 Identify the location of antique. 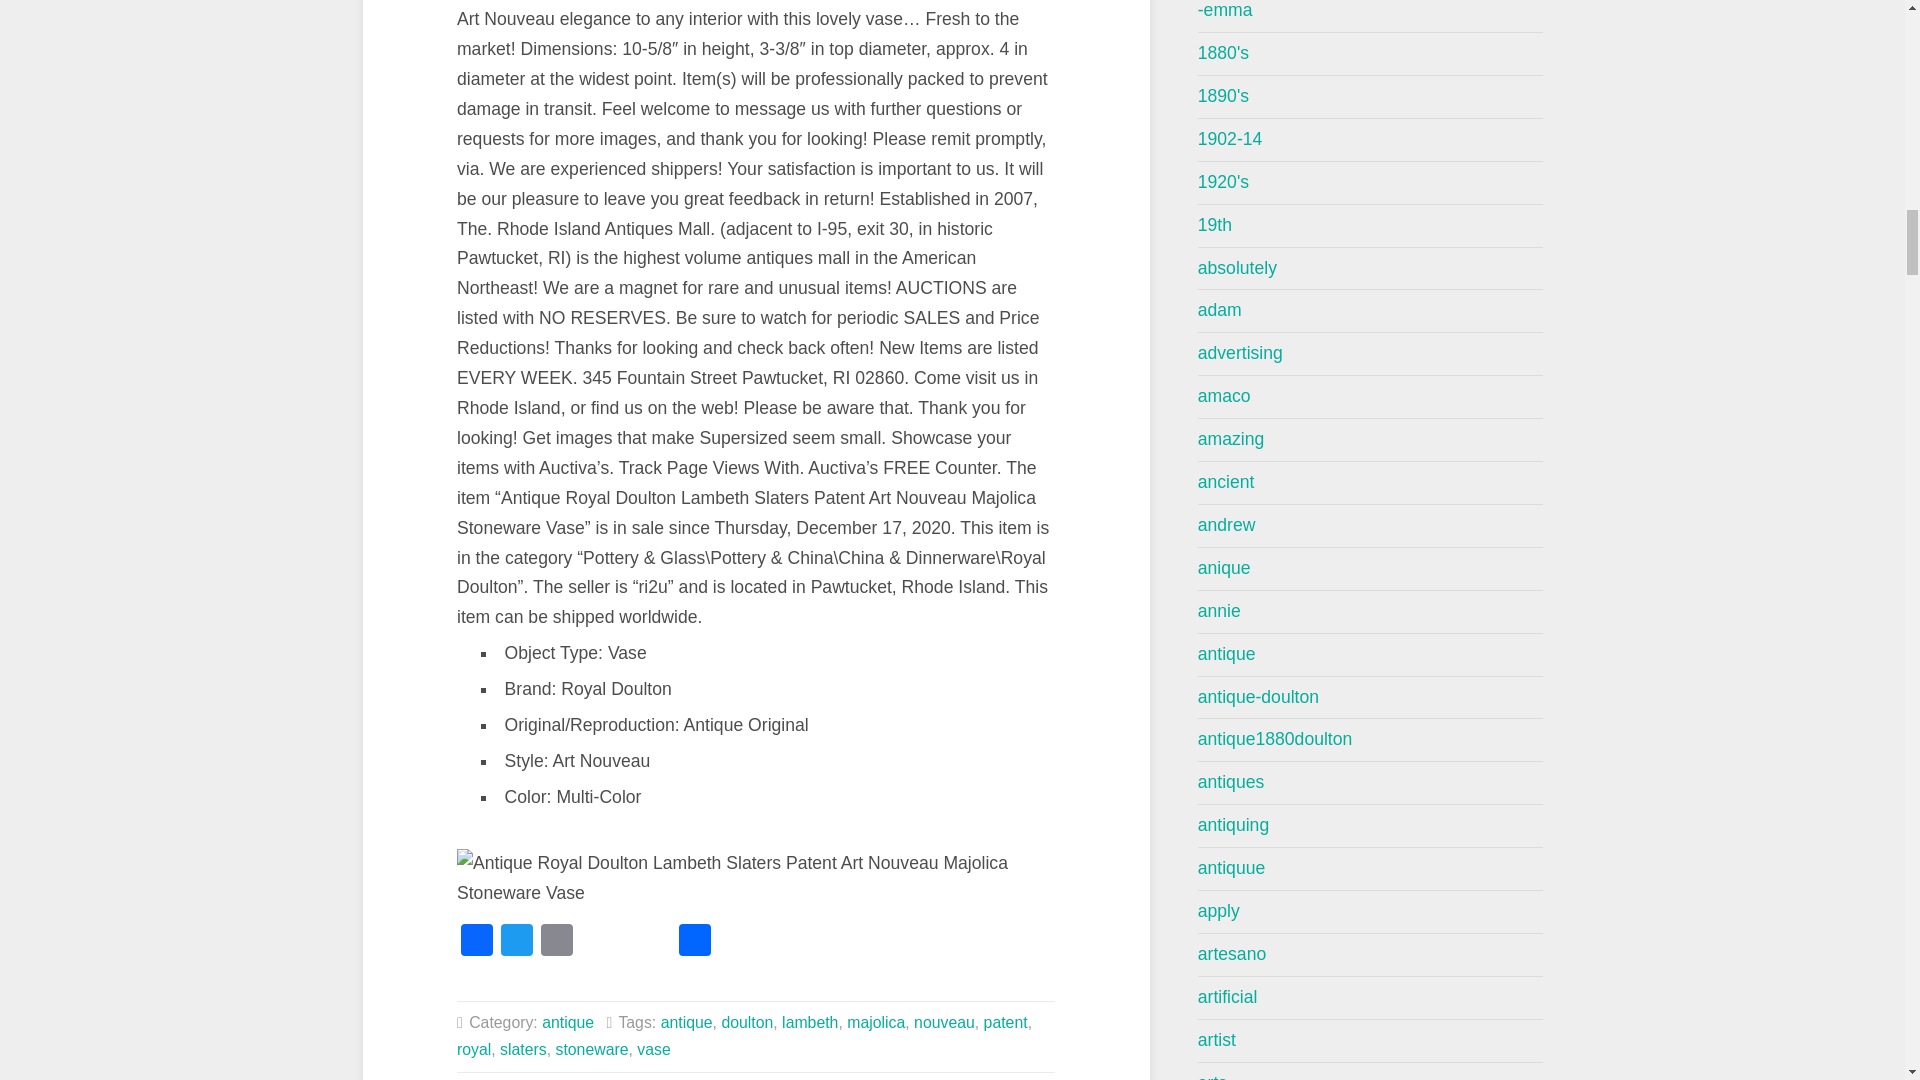
(686, 1022).